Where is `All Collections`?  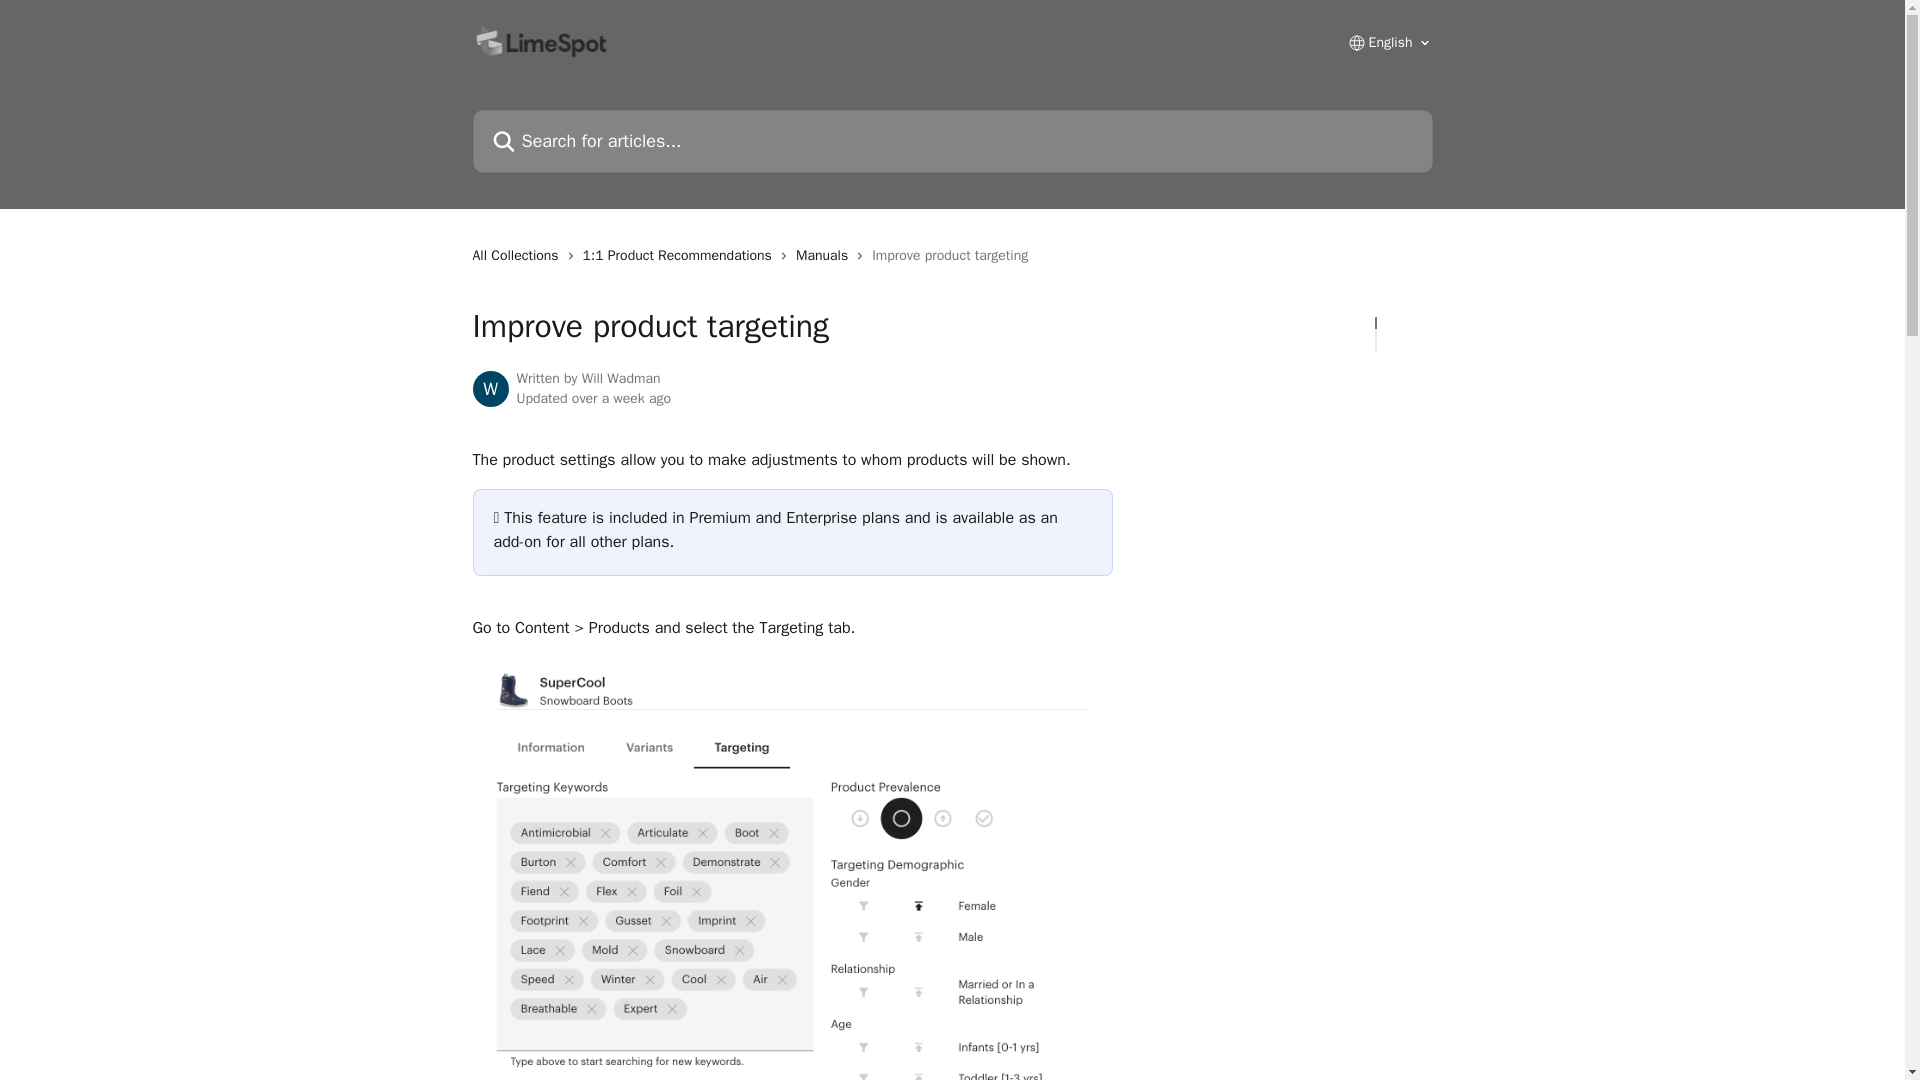
All Collections is located at coordinates (519, 256).